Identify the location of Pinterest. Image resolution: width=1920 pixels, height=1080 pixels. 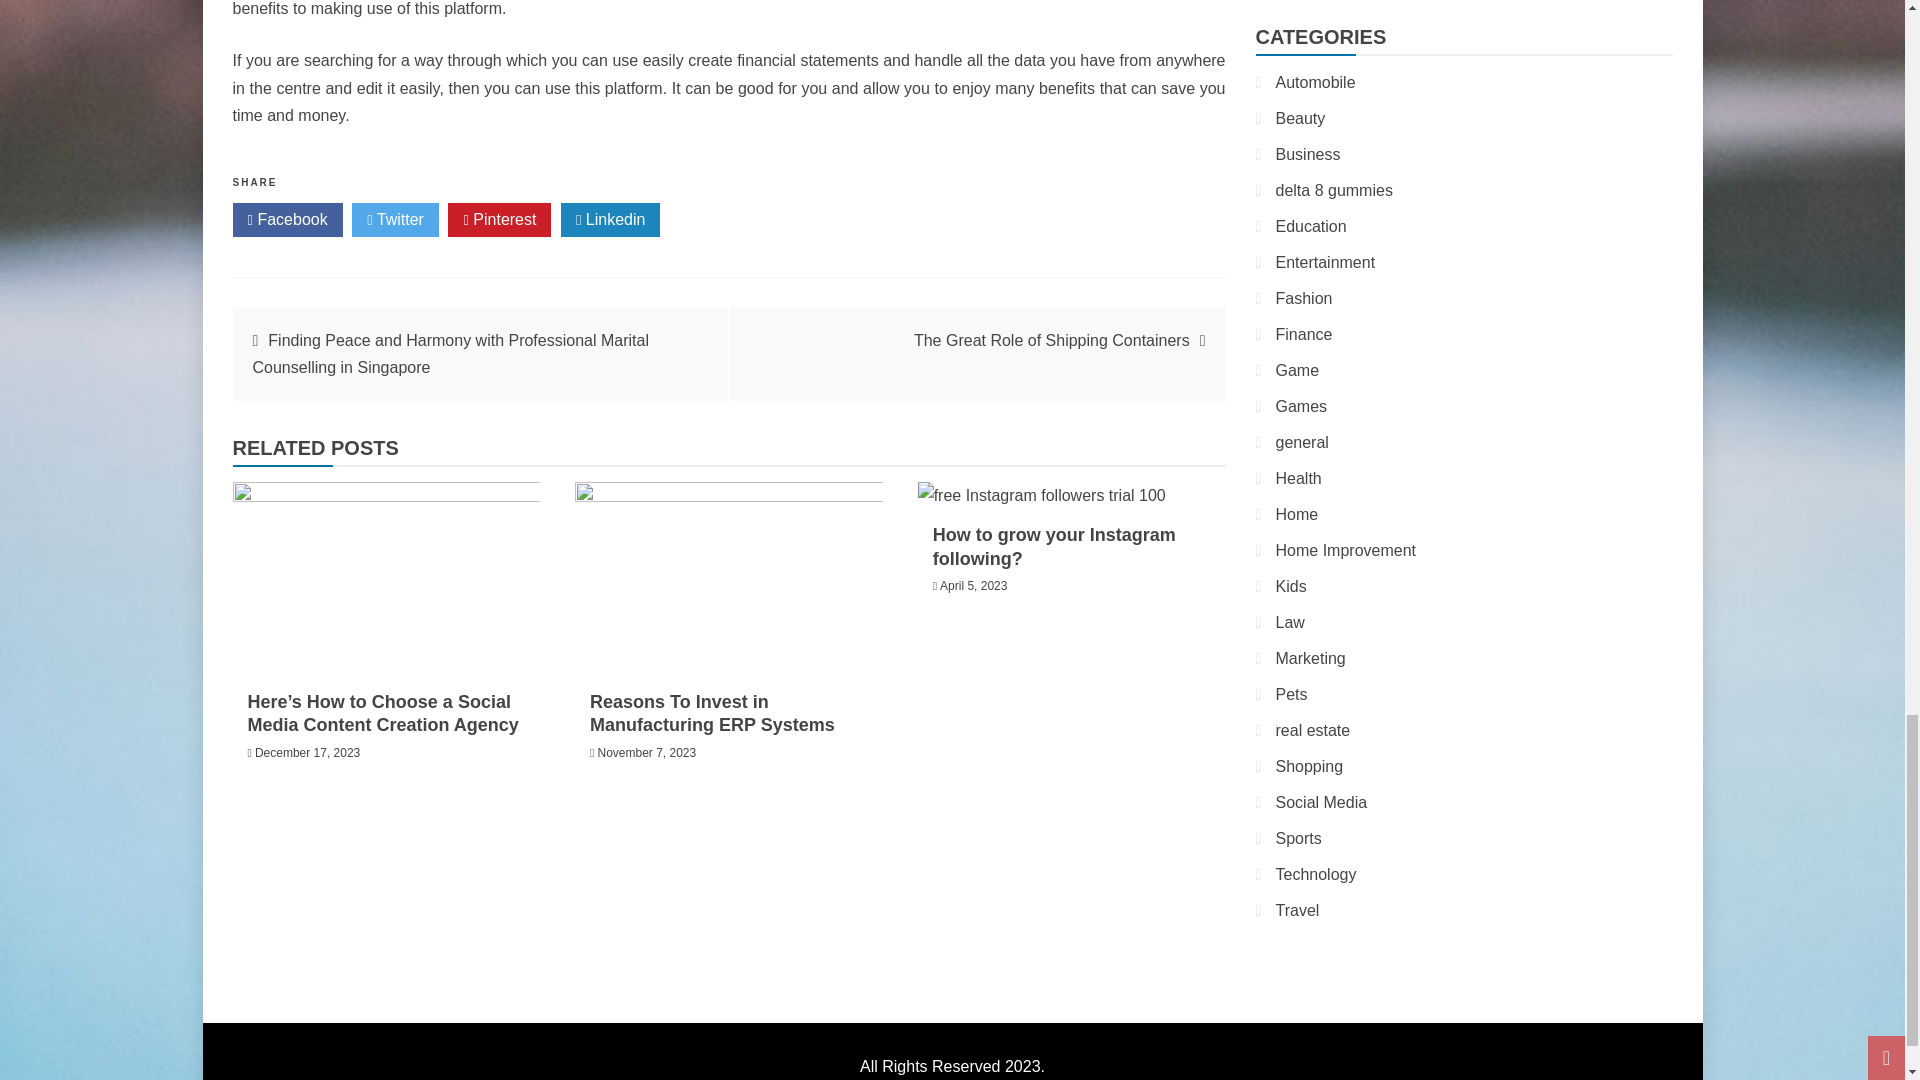
(499, 220).